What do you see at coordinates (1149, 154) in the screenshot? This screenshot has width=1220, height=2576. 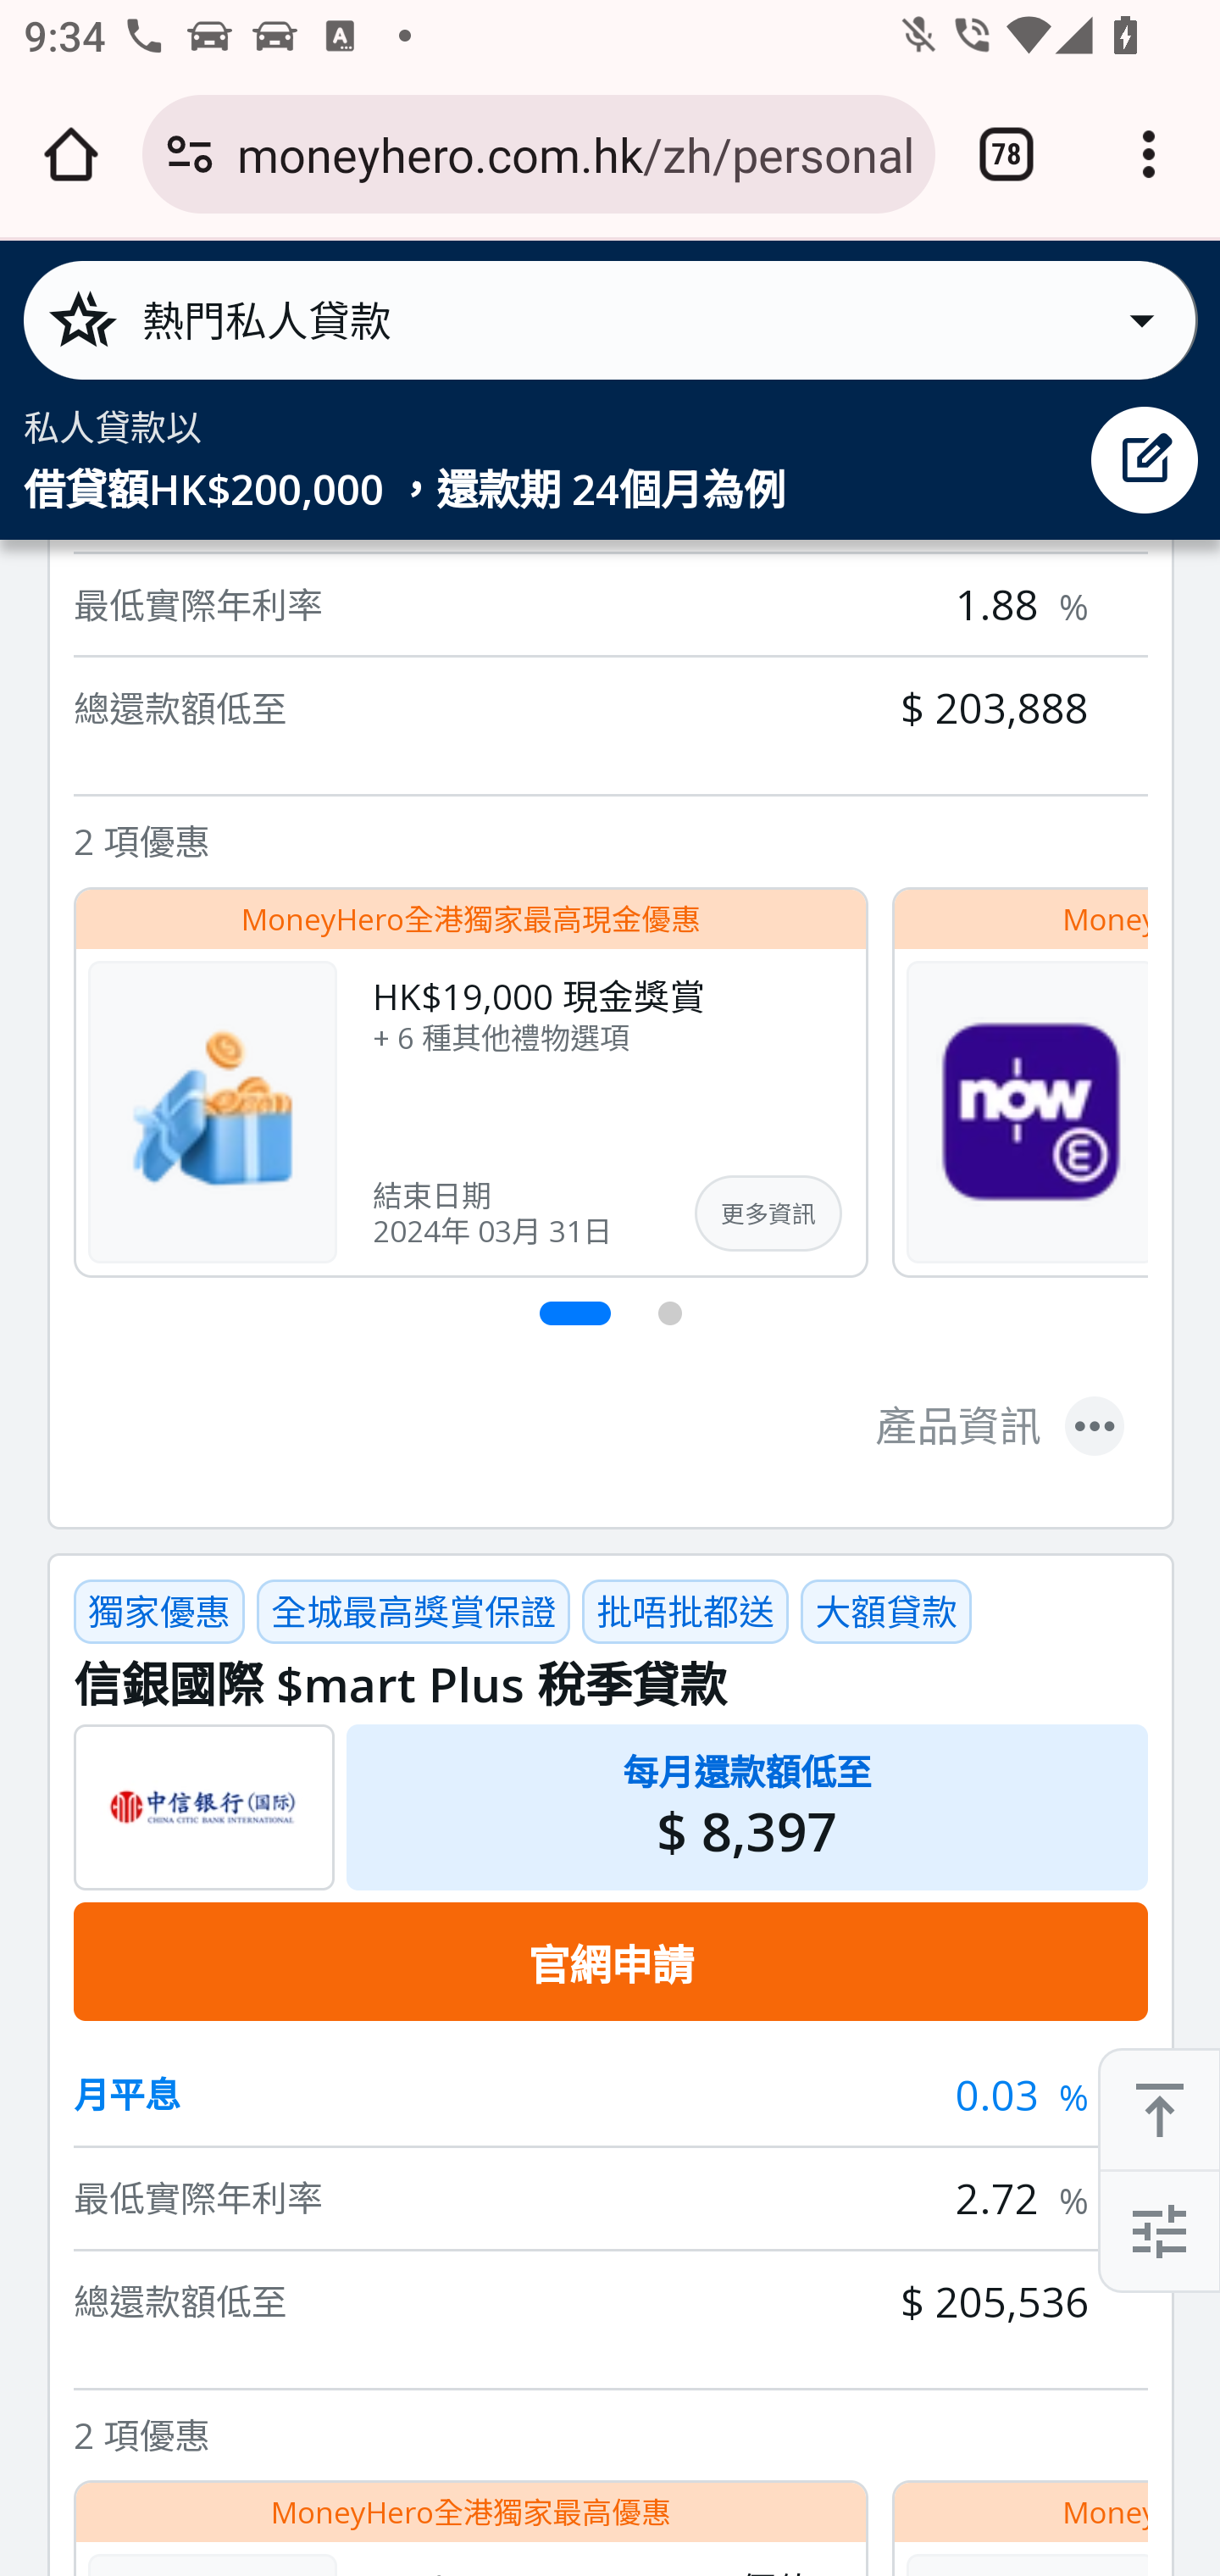 I see `Customize and control Google Chrome` at bounding box center [1149, 154].